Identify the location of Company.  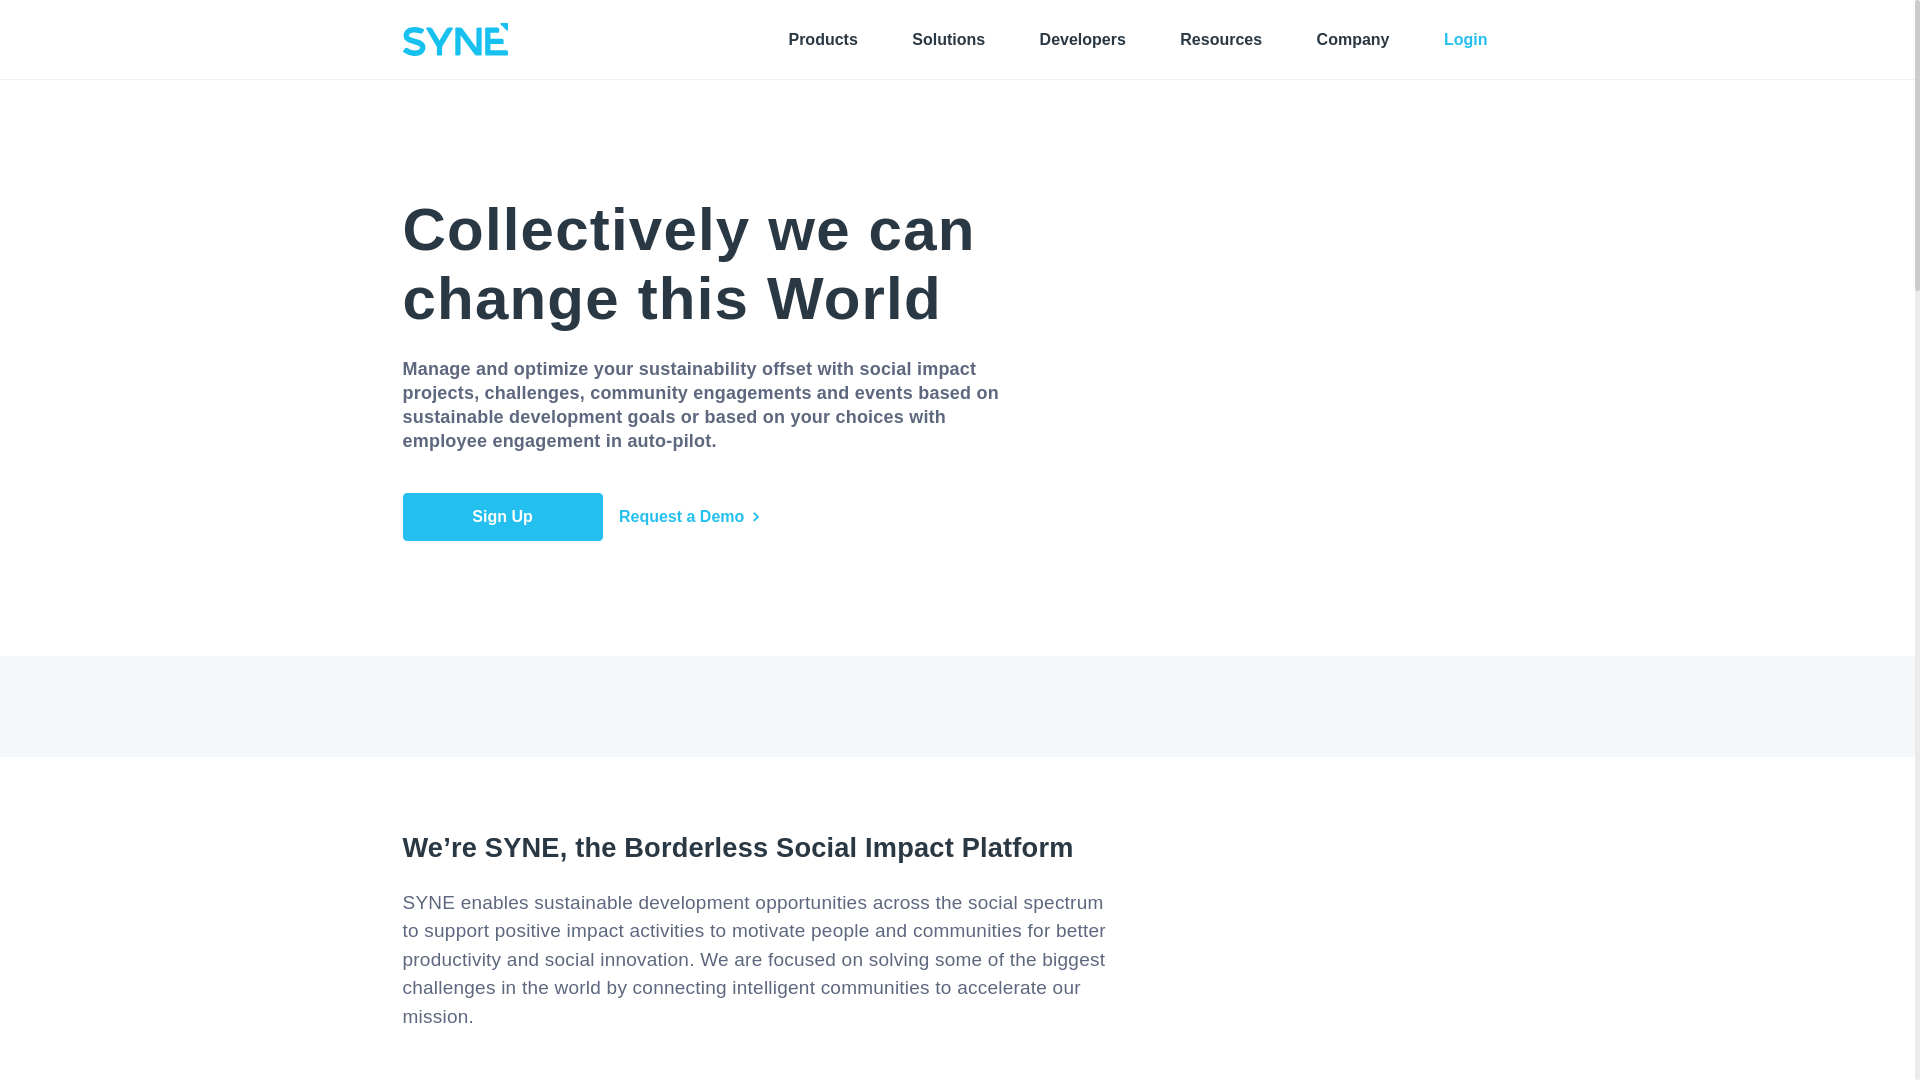
(1354, 38).